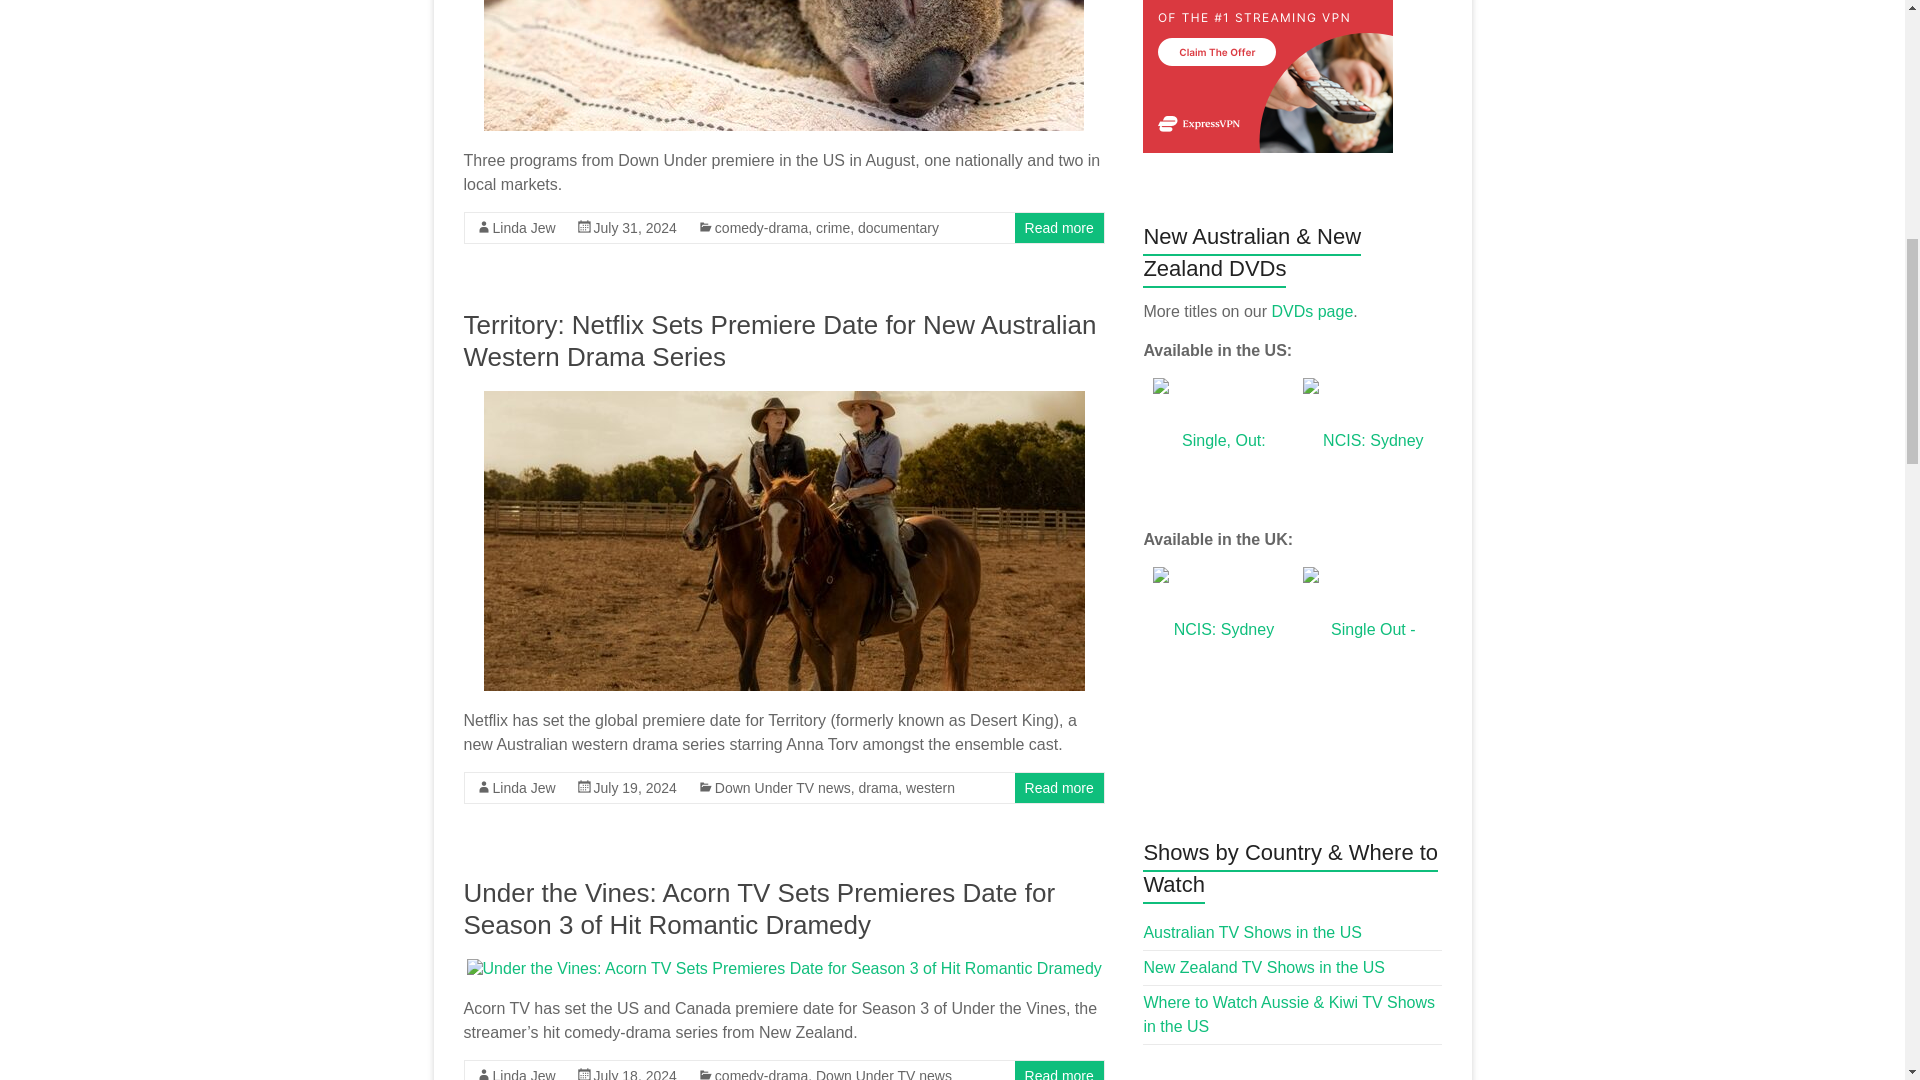  I want to click on drama, so click(878, 787).